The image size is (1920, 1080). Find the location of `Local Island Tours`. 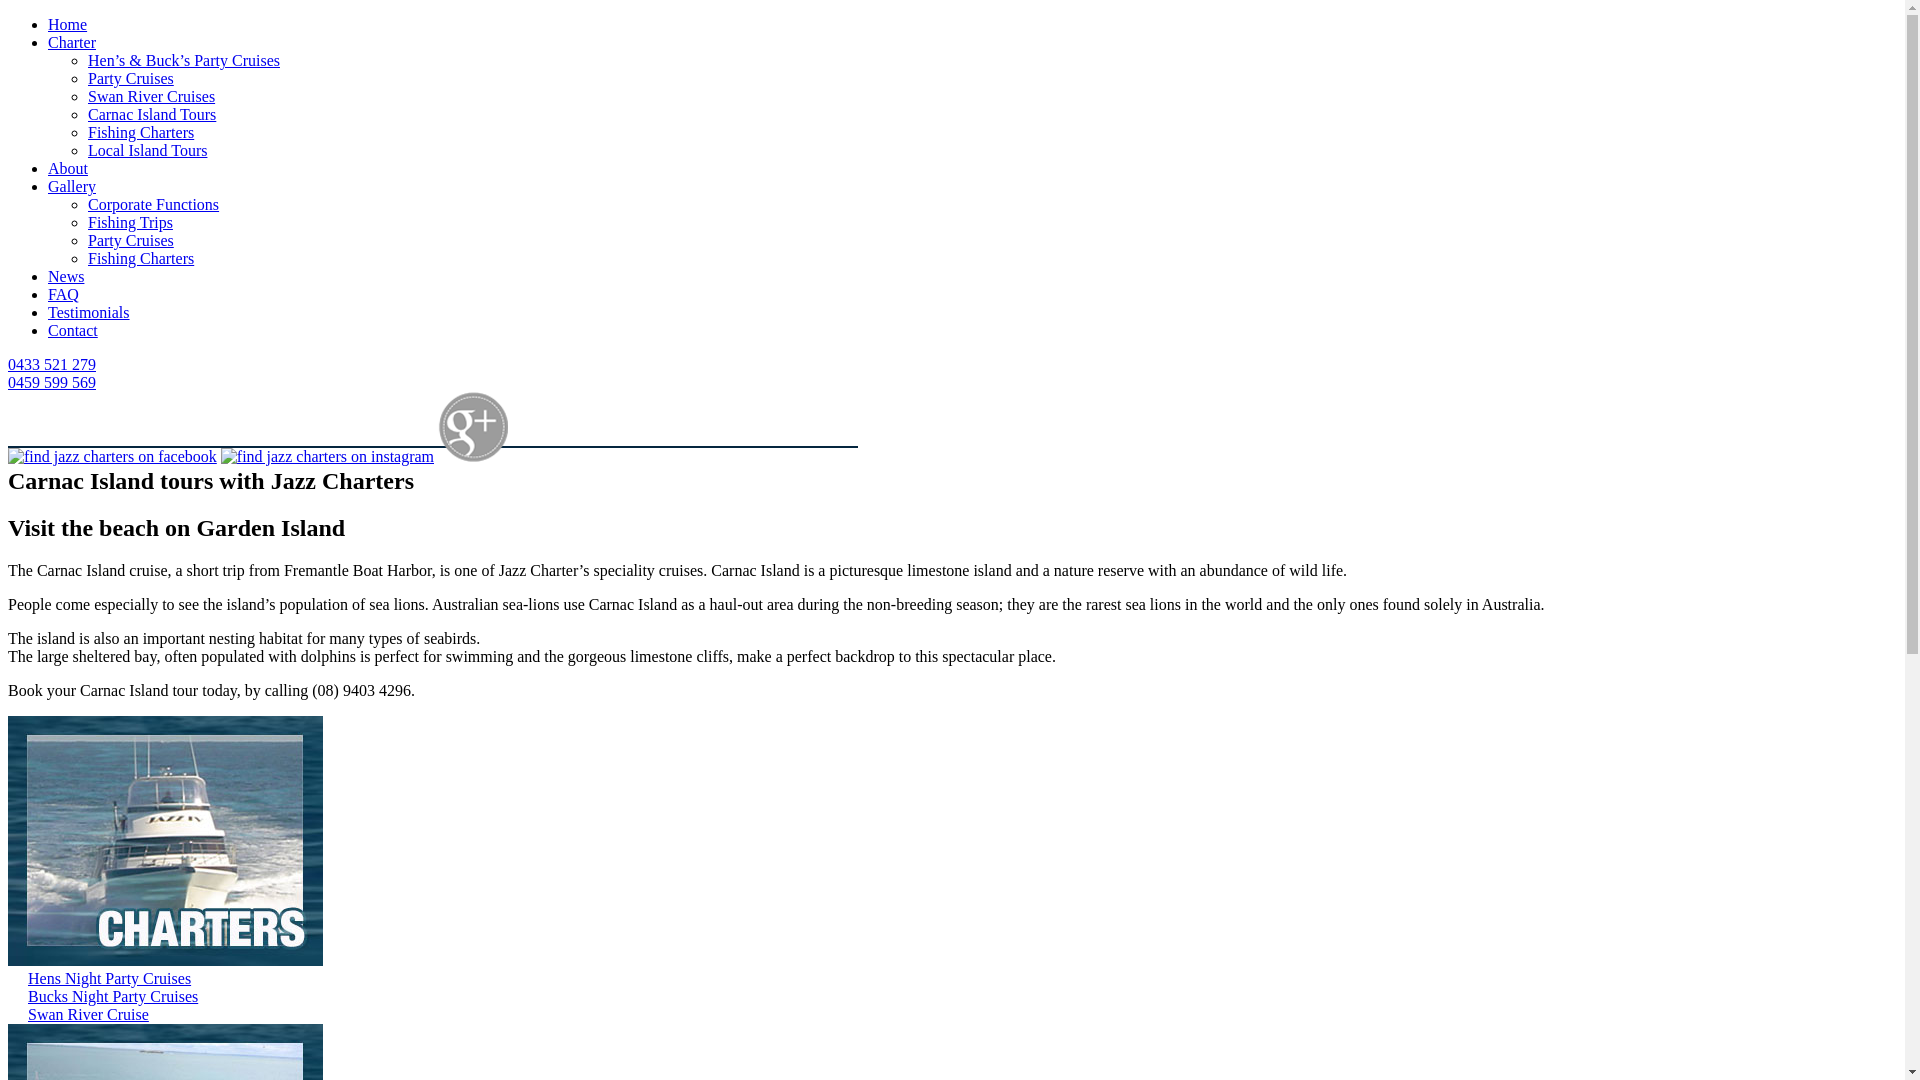

Local Island Tours is located at coordinates (148, 150).